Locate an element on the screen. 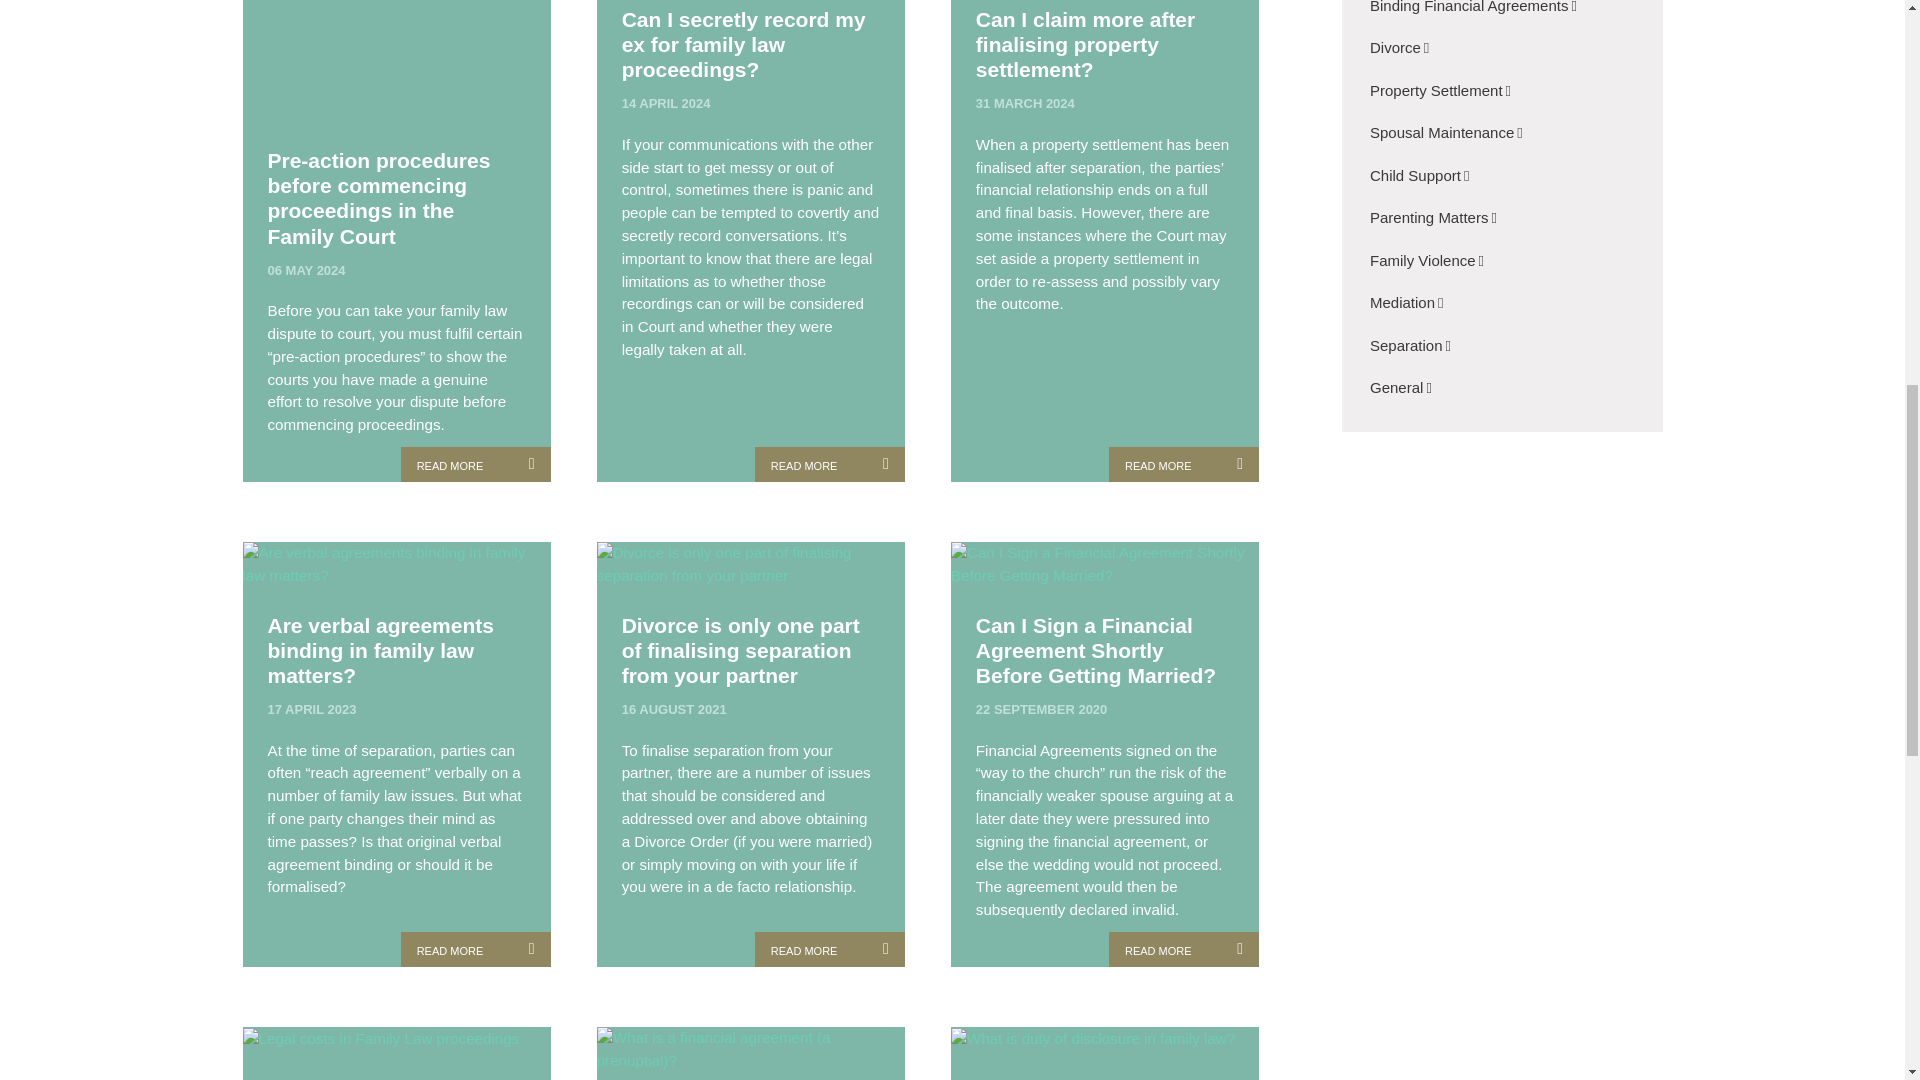 The height and width of the screenshot is (1080, 1920). Can I claim more after finalising property settlement? is located at coordinates (1104, 50).